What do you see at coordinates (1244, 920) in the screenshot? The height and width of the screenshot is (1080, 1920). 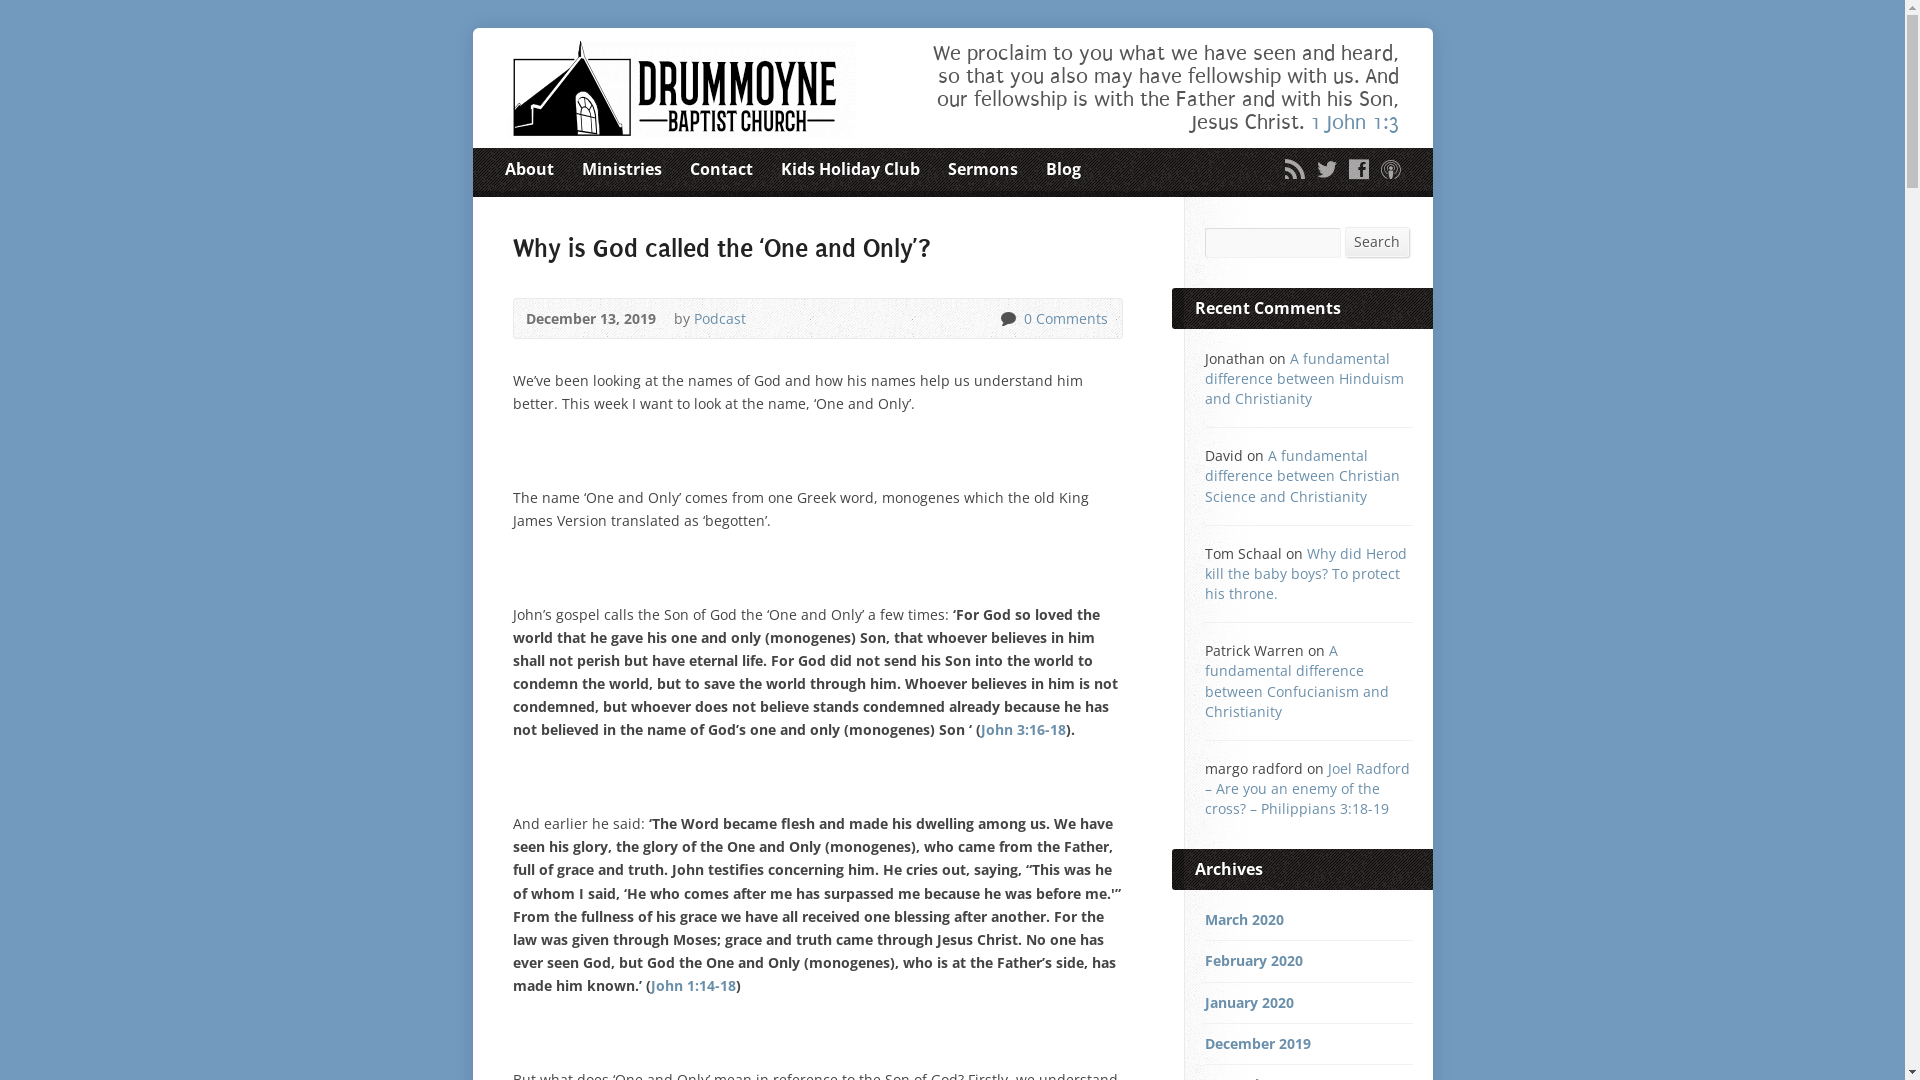 I see `March 2020` at bounding box center [1244, 920].